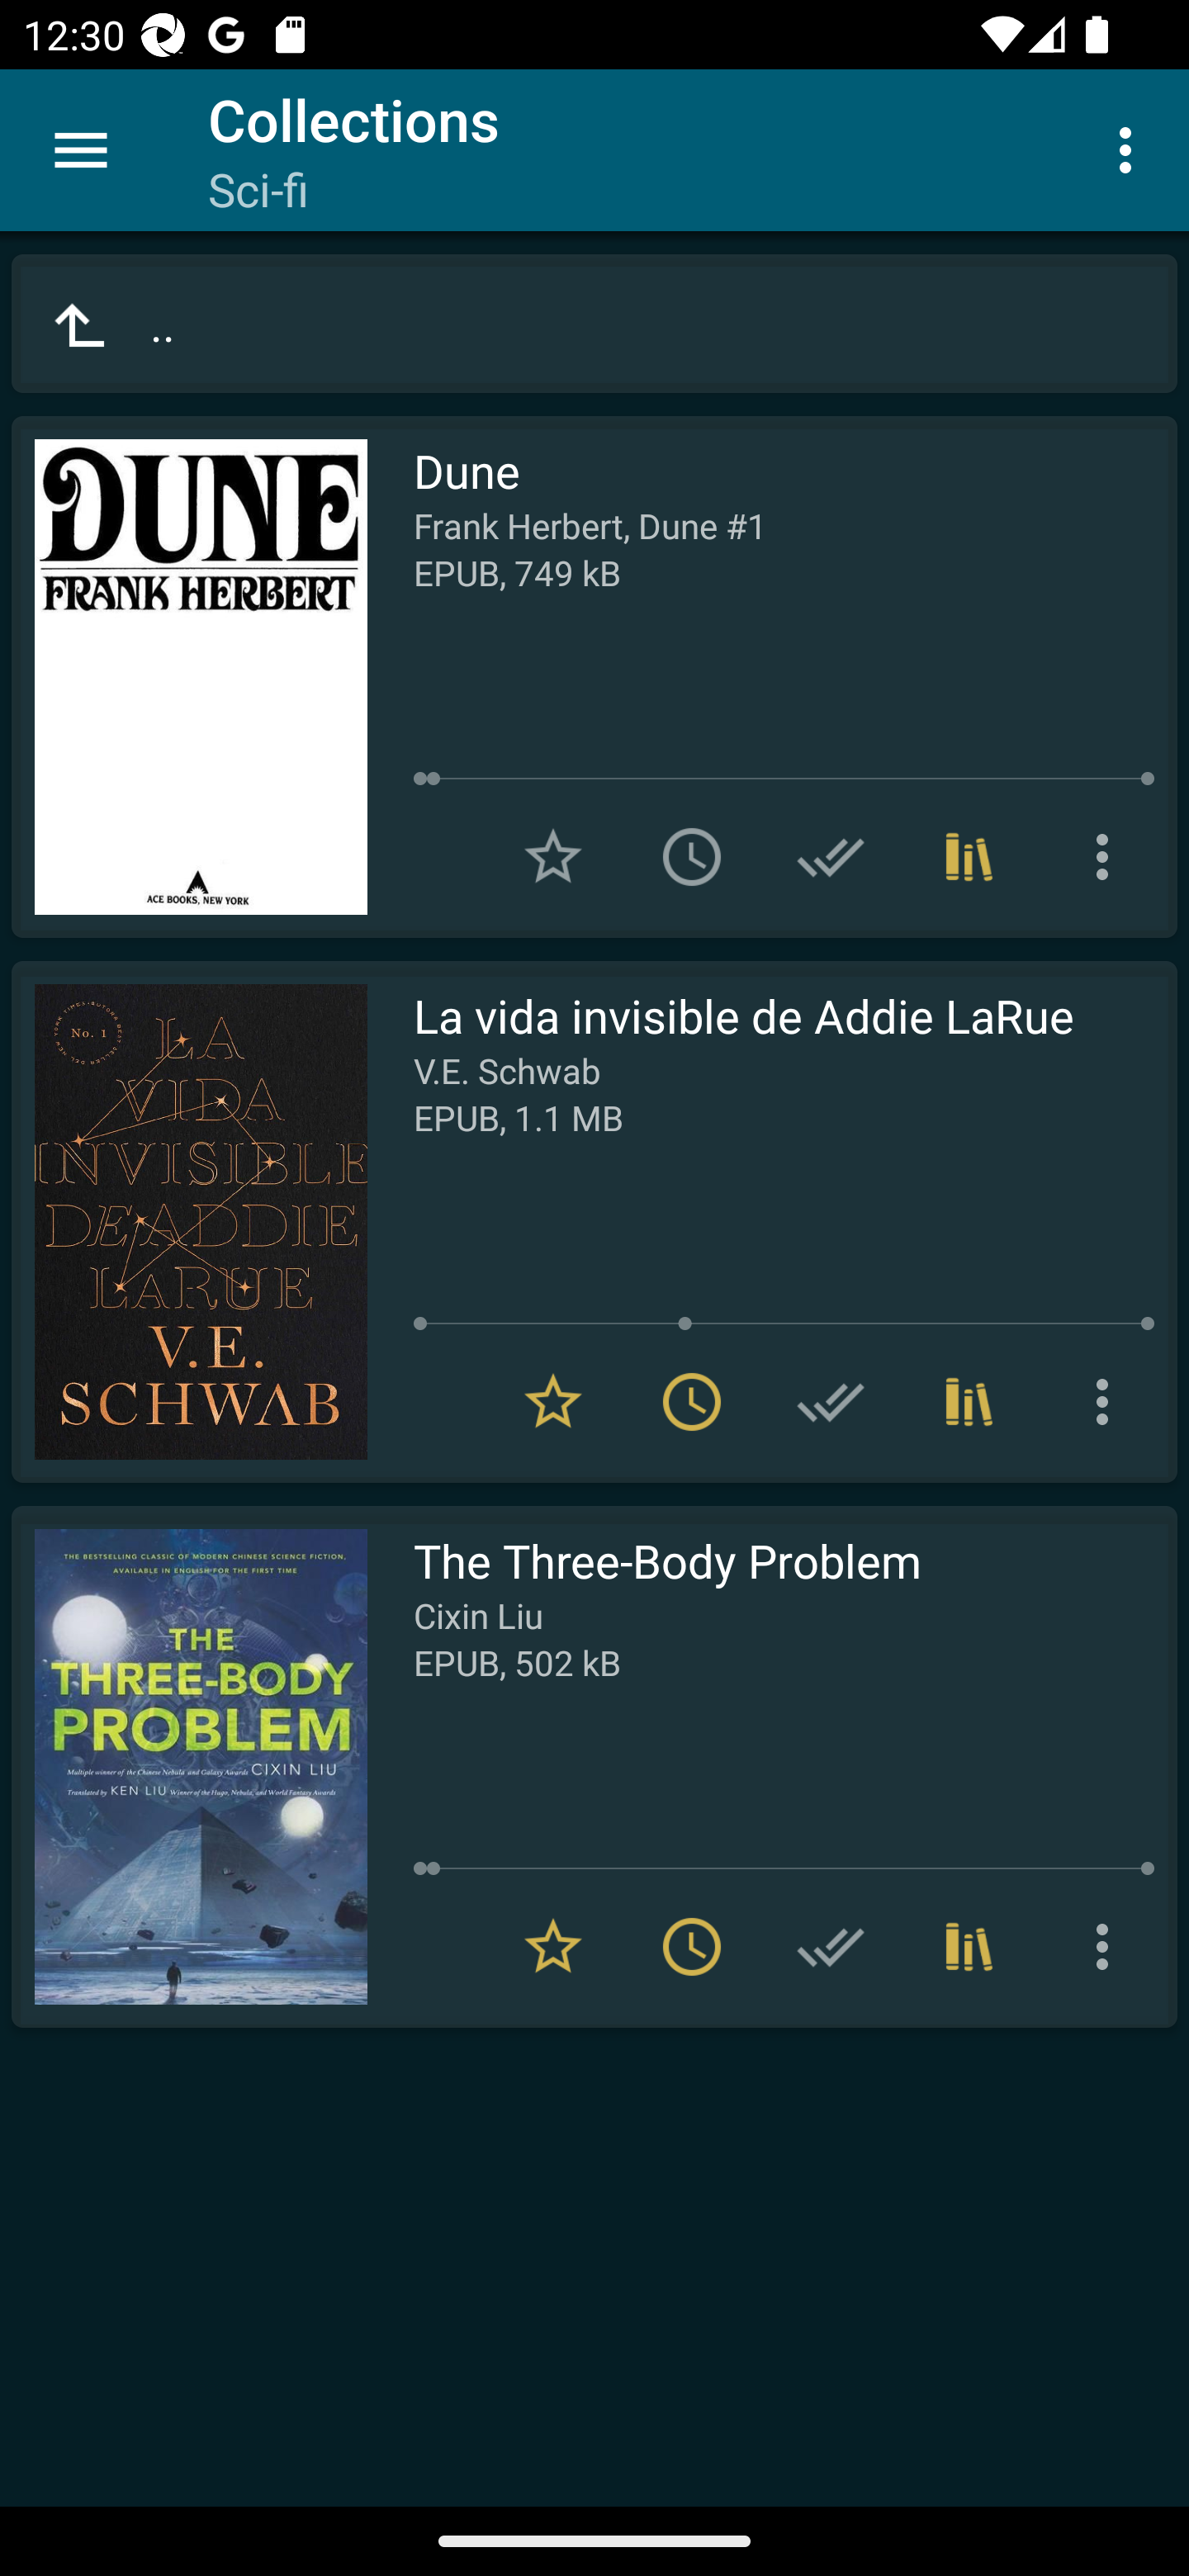 The height and width of the screenshot is (2576, 1189). What do you see at coordinates (594, 324) in the screenshot?
I see `..` at bounding box center [594, 324].